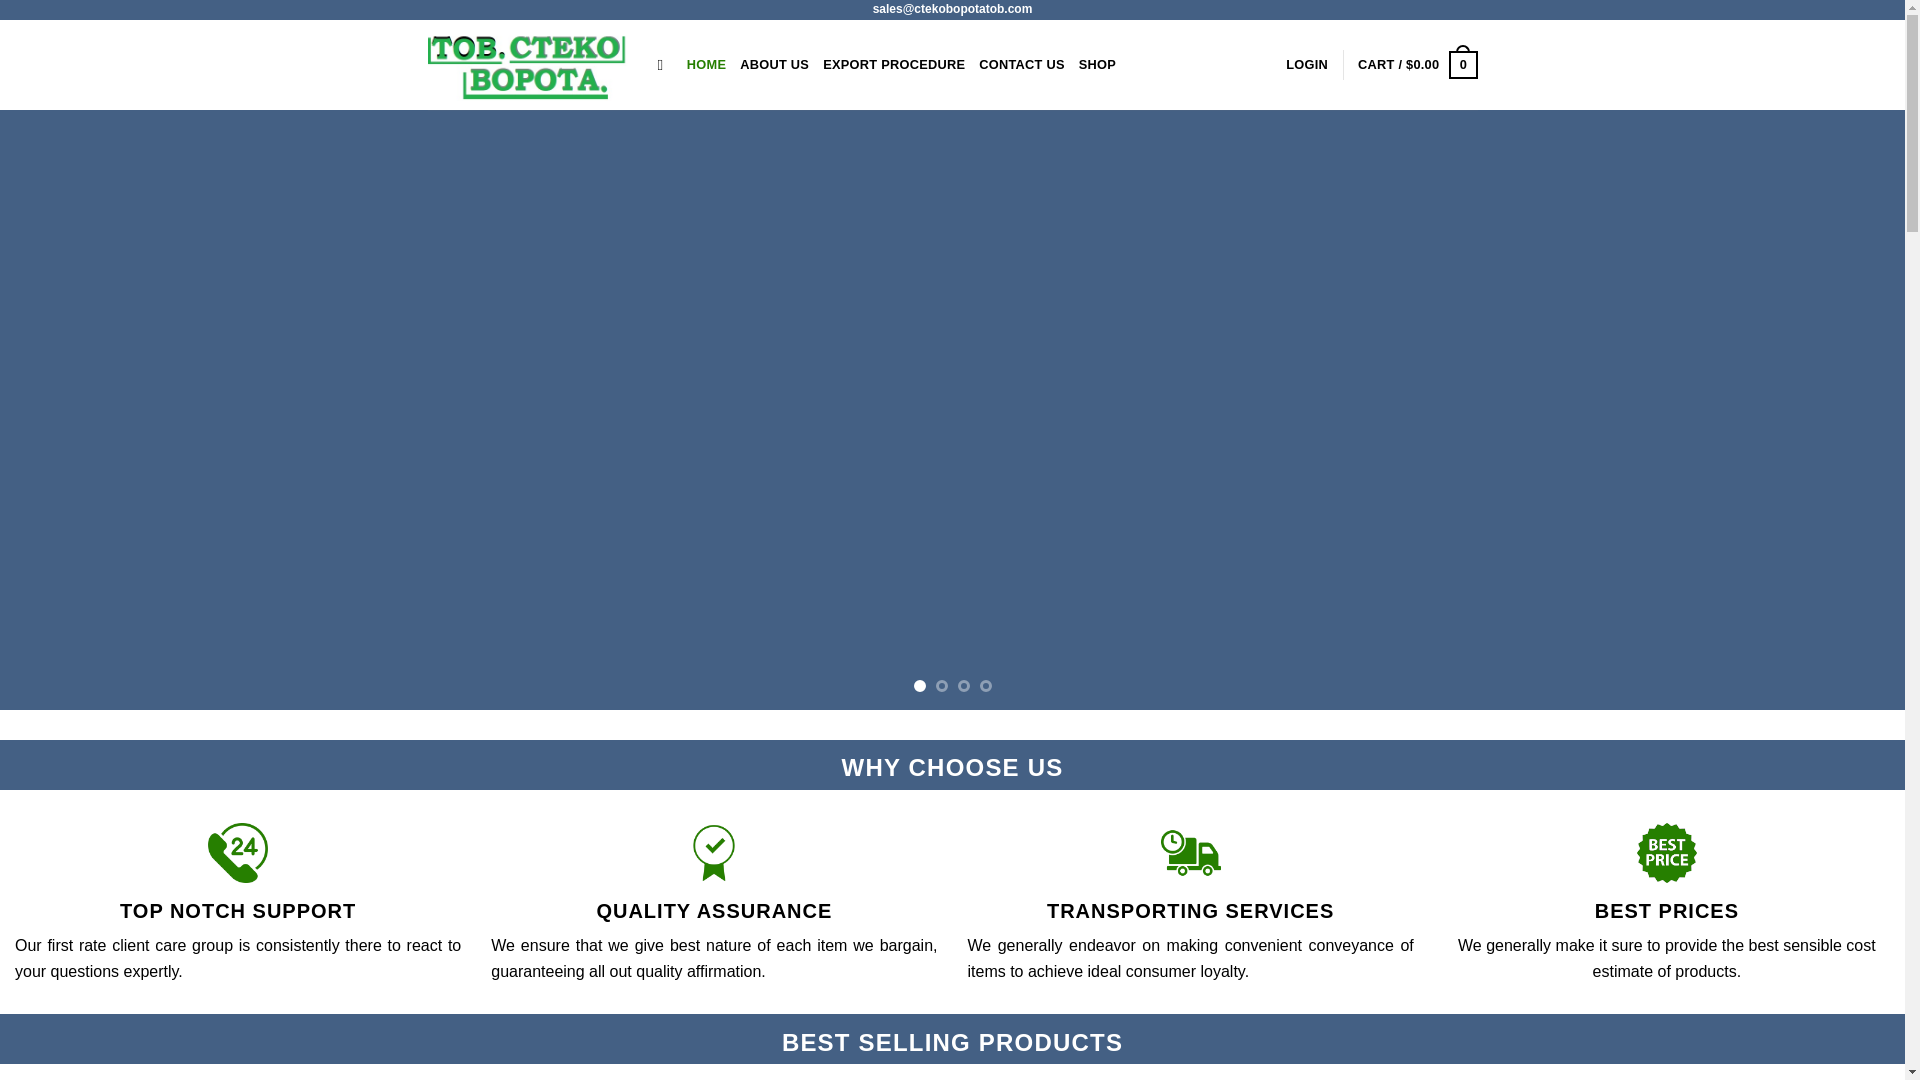 Image resolution: width=1920 pixels, height=1080 pixels. Describe the element at coordinates (1022, 65) in the screenshot. I see `CONTACT US` at that location.